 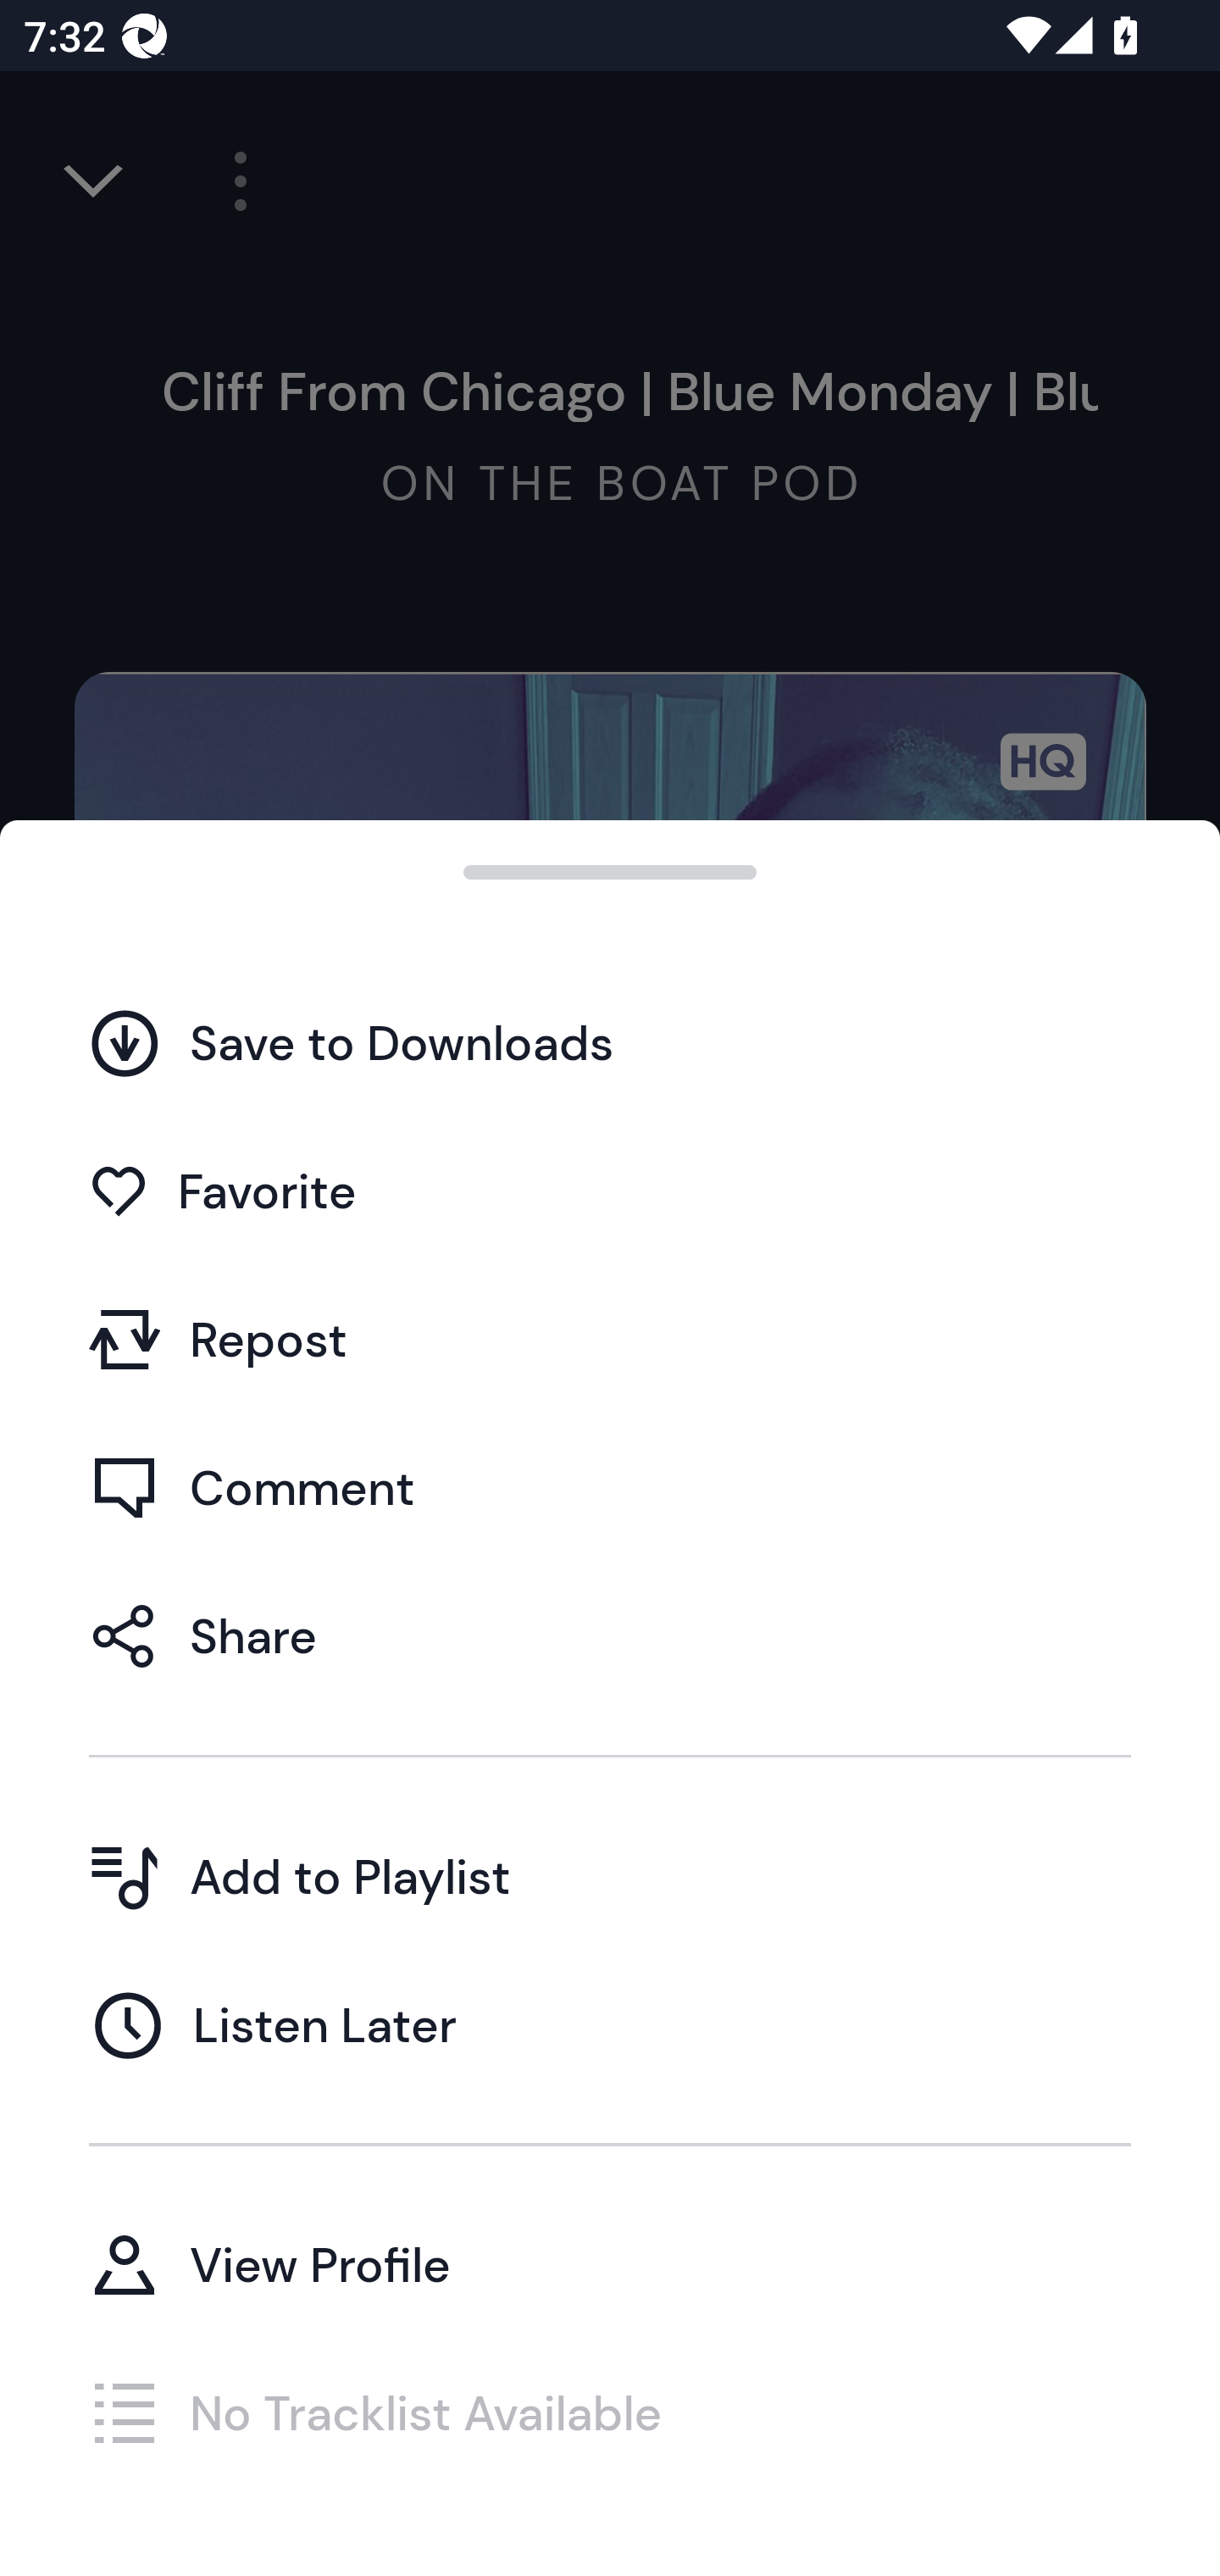 I want to click on Save to Downloads, so click(x=610, y=1043).